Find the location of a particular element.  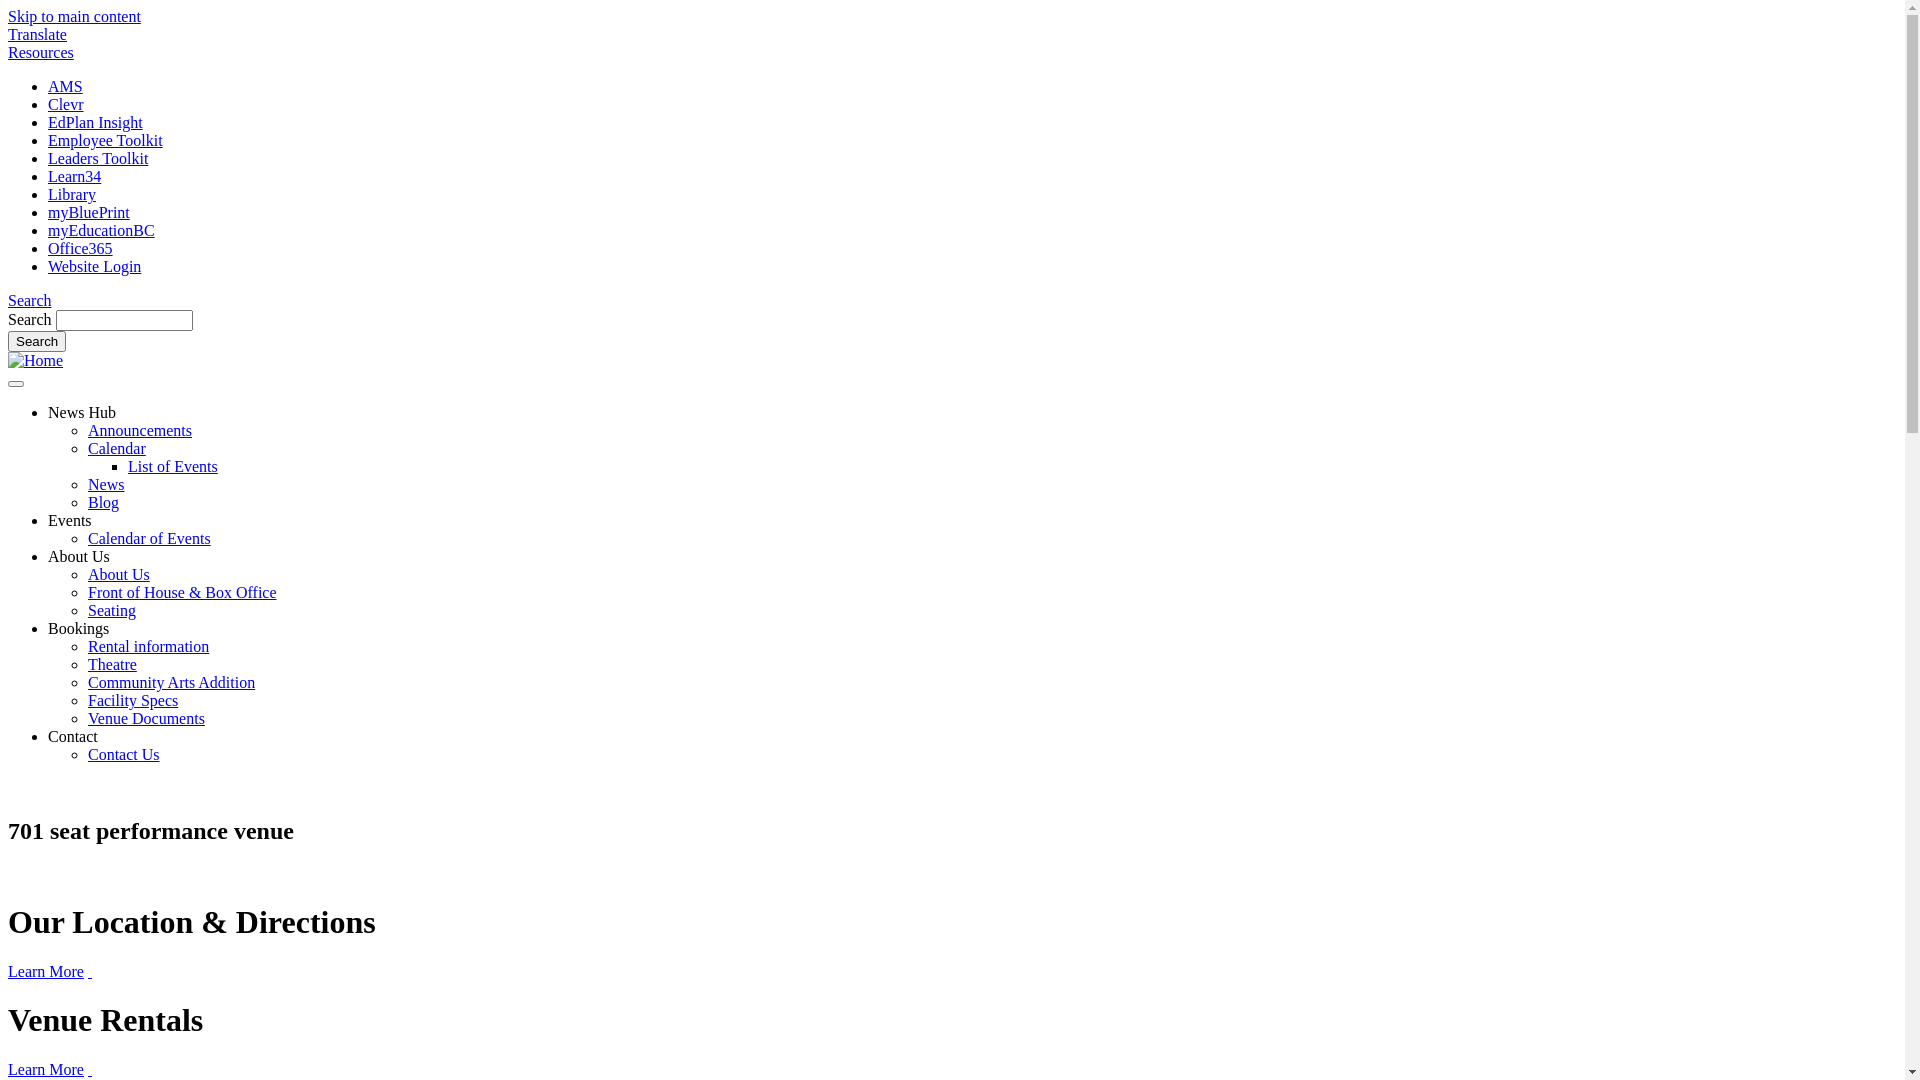

Blog is located at coordinates (104, 502).